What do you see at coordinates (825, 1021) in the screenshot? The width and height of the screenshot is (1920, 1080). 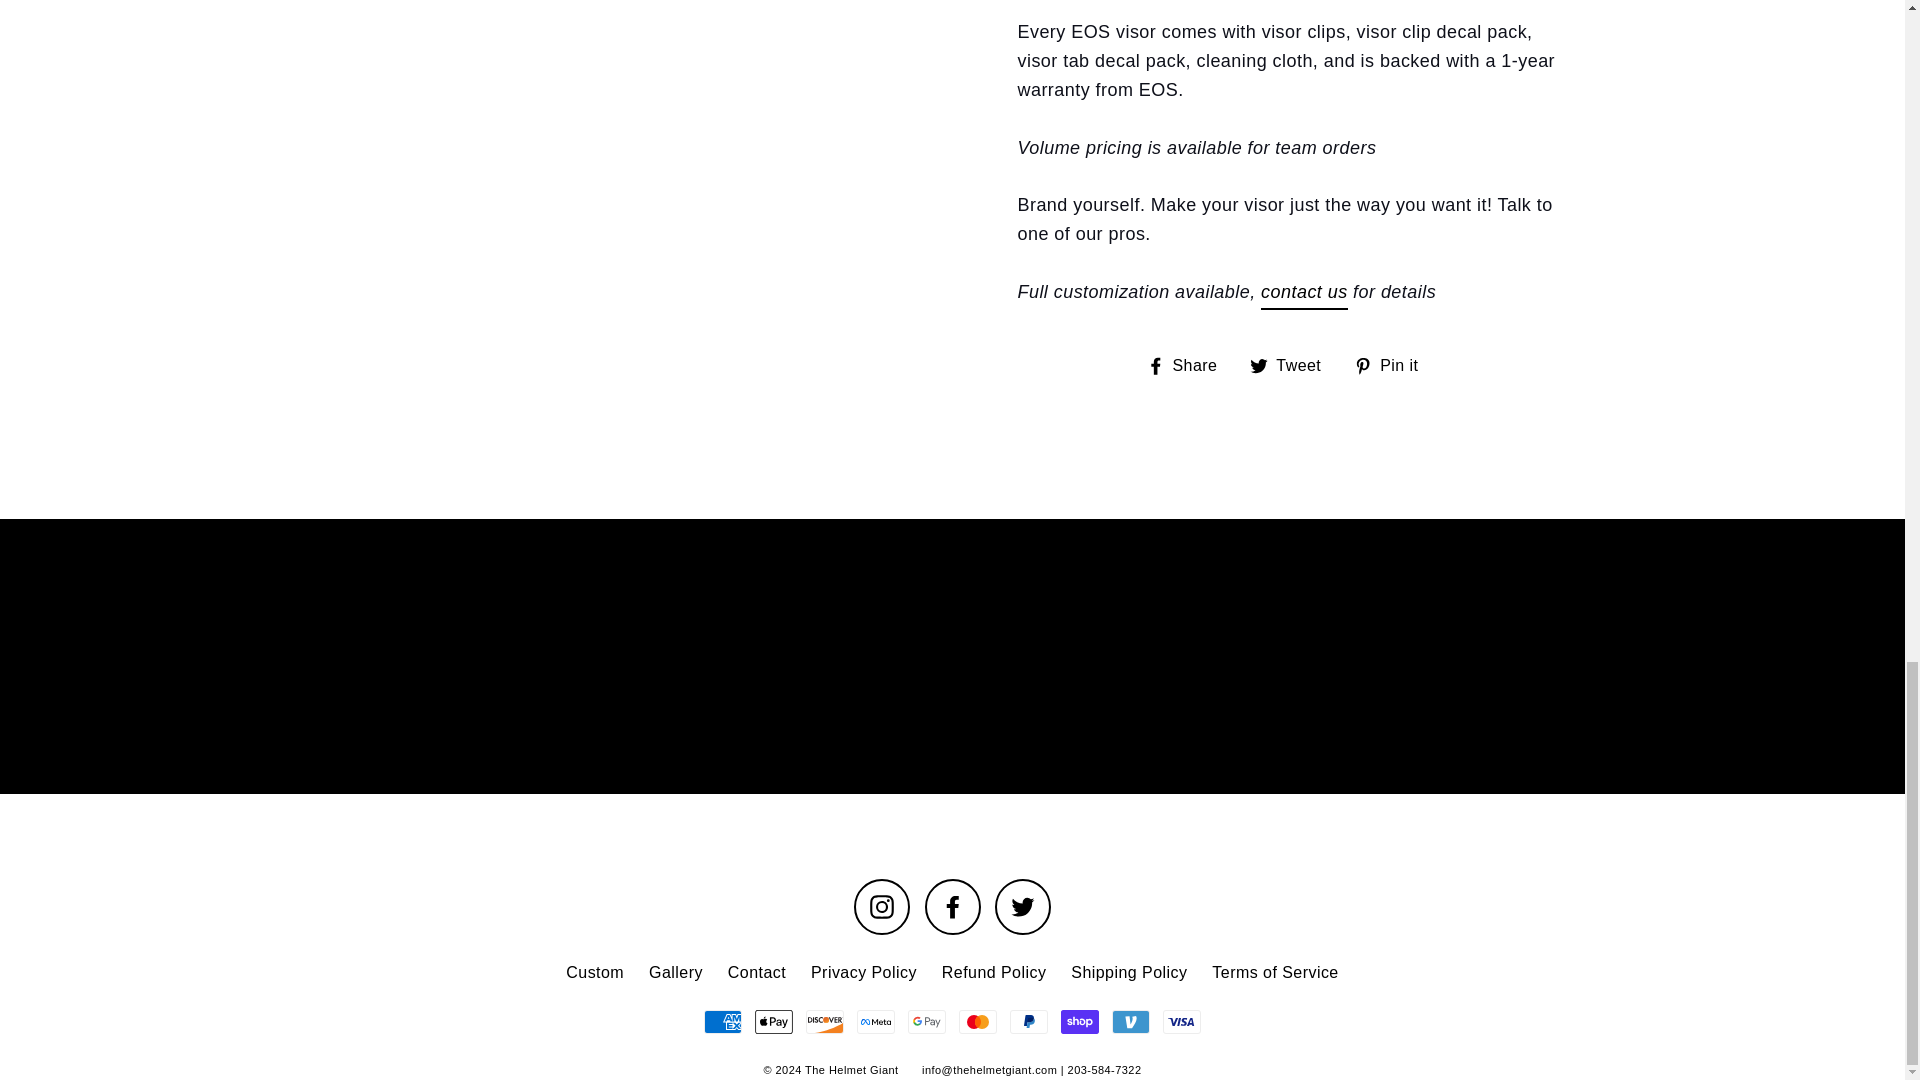 I see `Discover` at bounding box center [825, 1021].